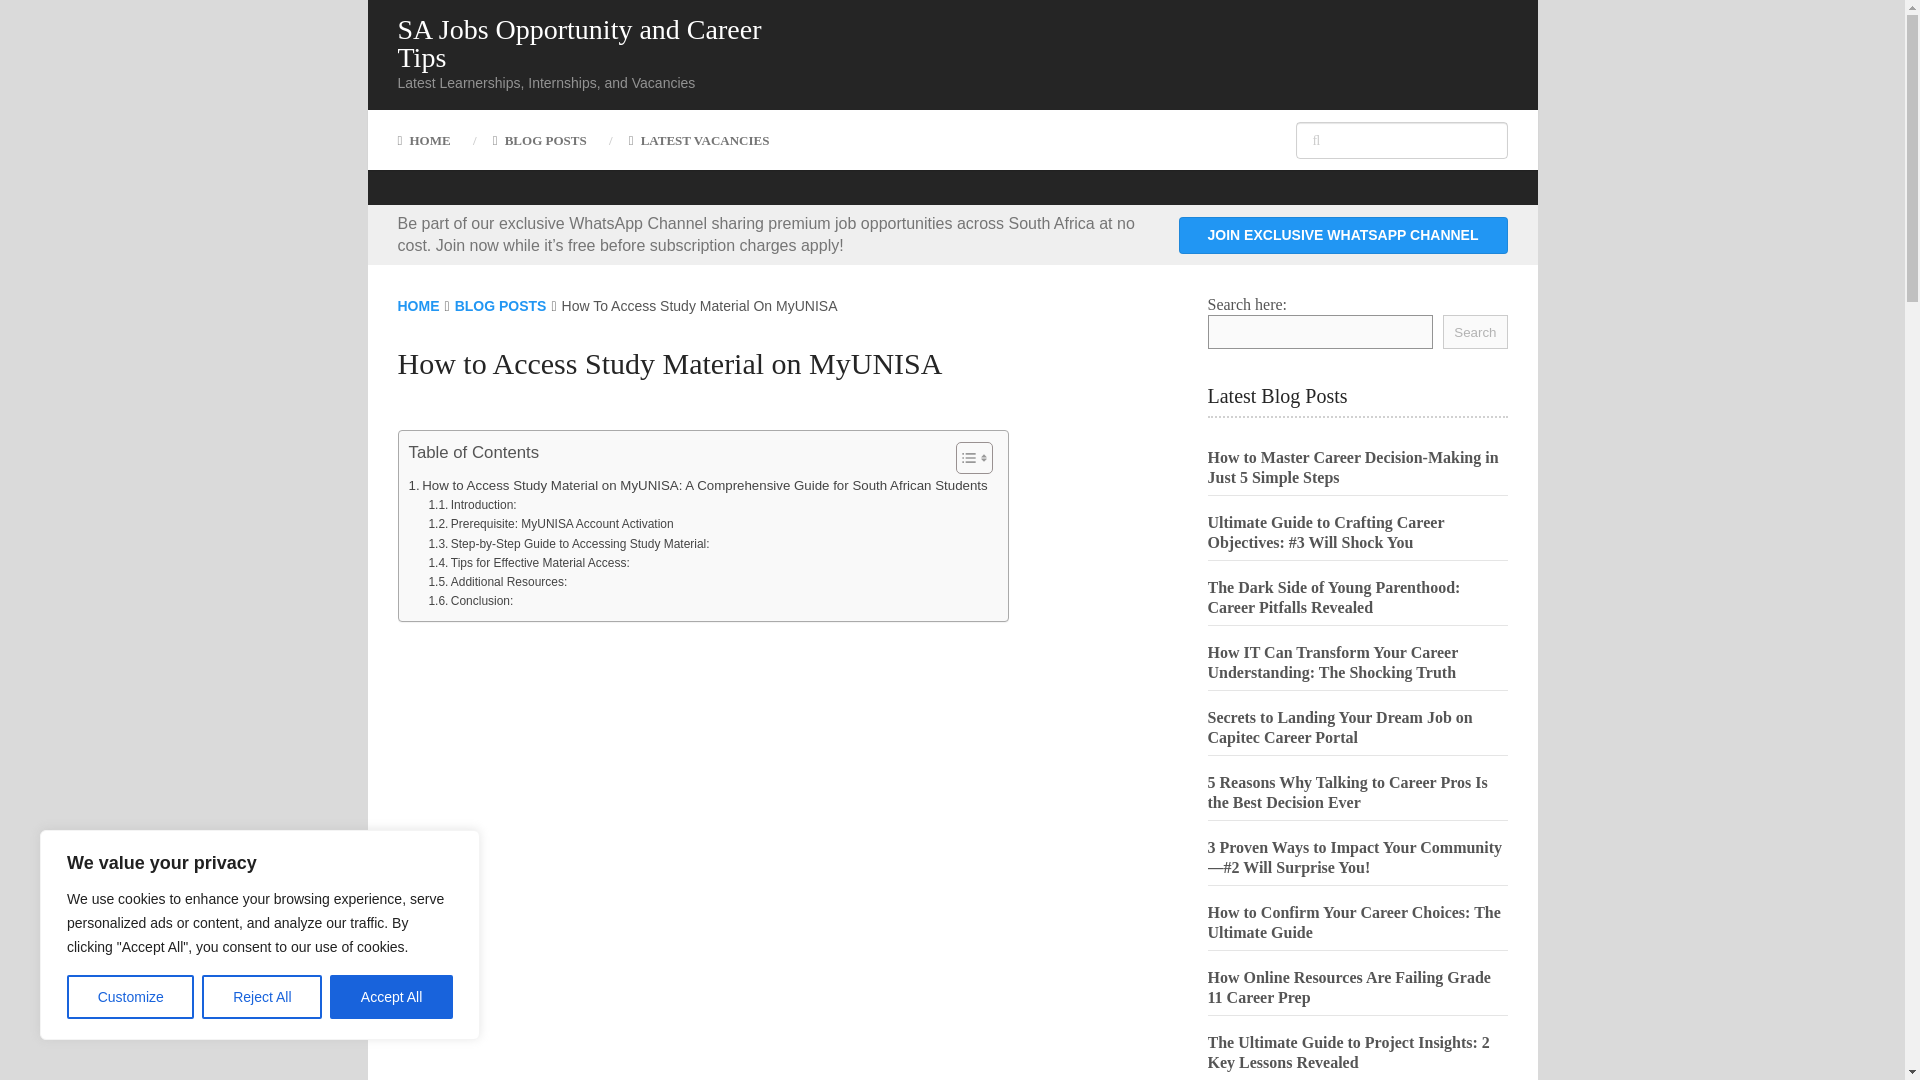  Describe the element at coordinates (700, 140) in the screenshot. I see `LATEST VACANCIES` at that location.